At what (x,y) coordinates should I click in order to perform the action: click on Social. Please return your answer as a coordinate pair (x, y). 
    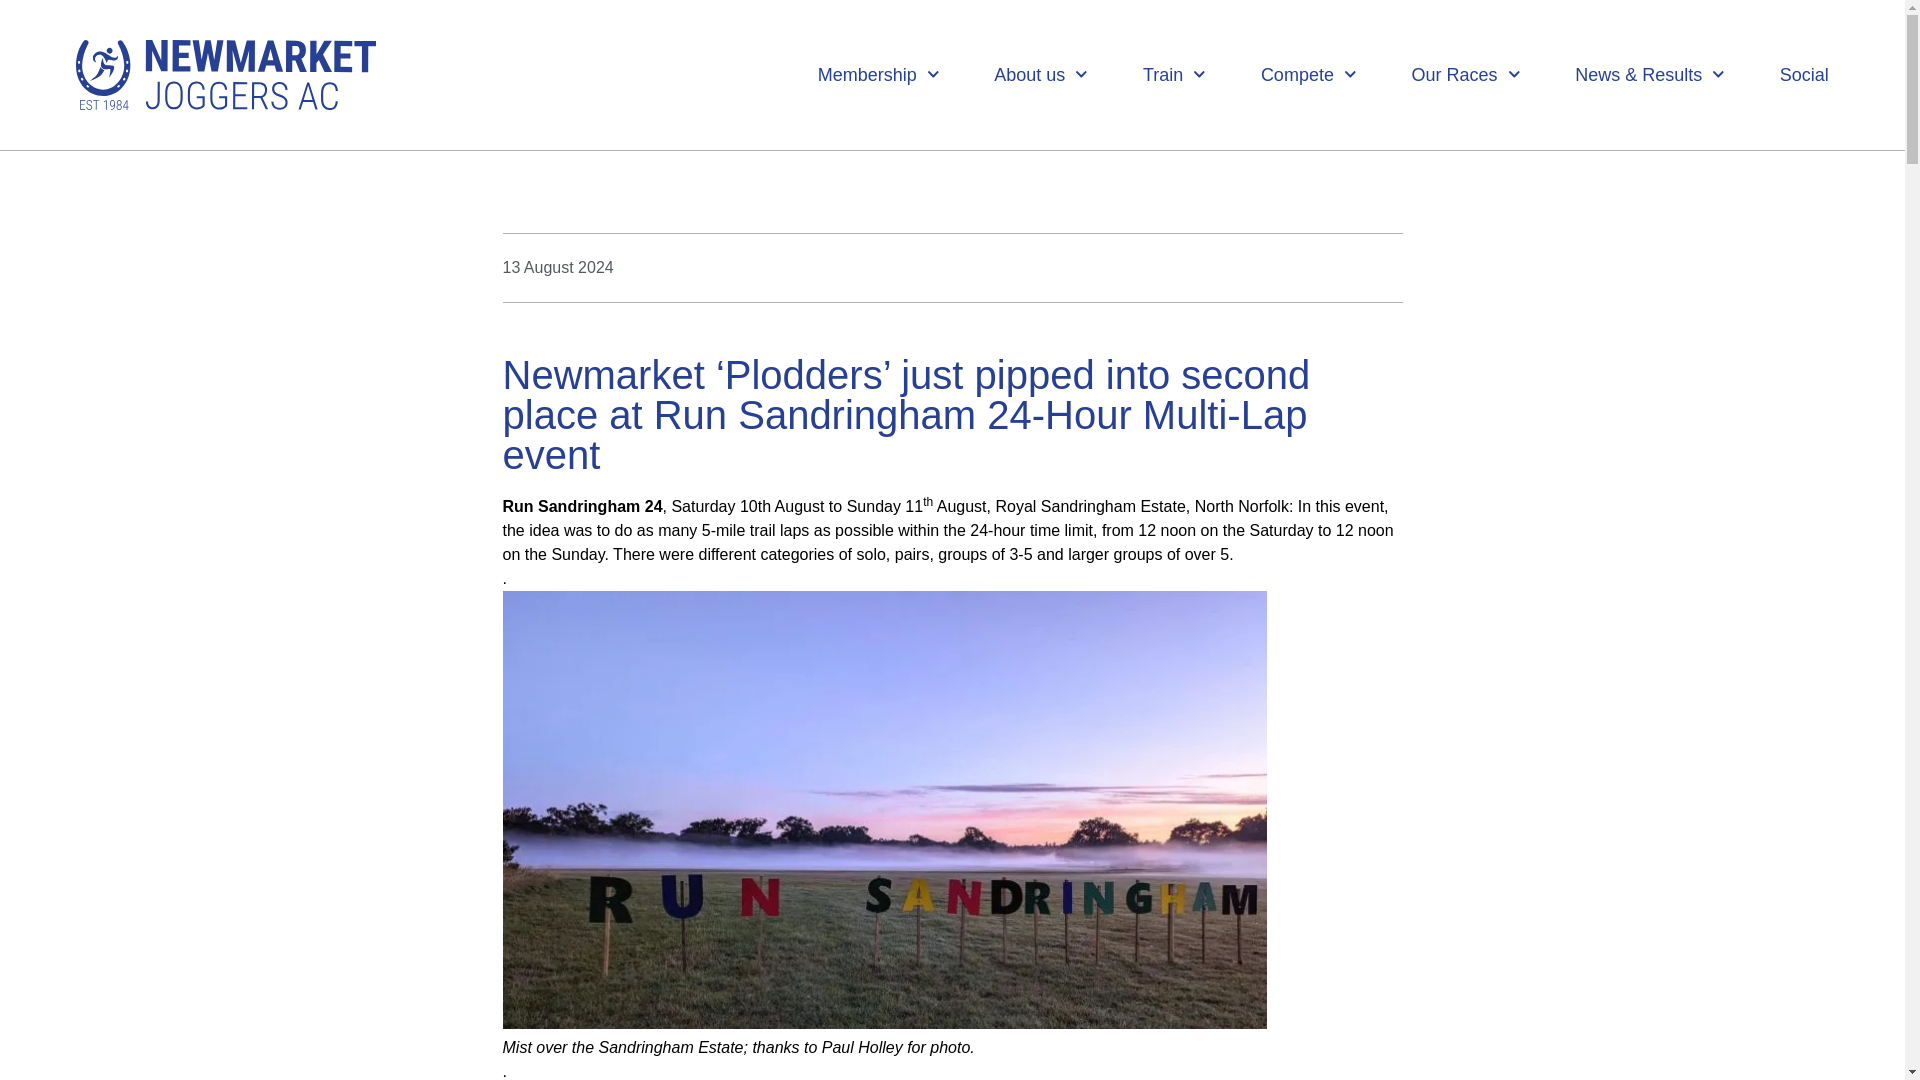
    Looking at the image, I should click on (1804, 74).